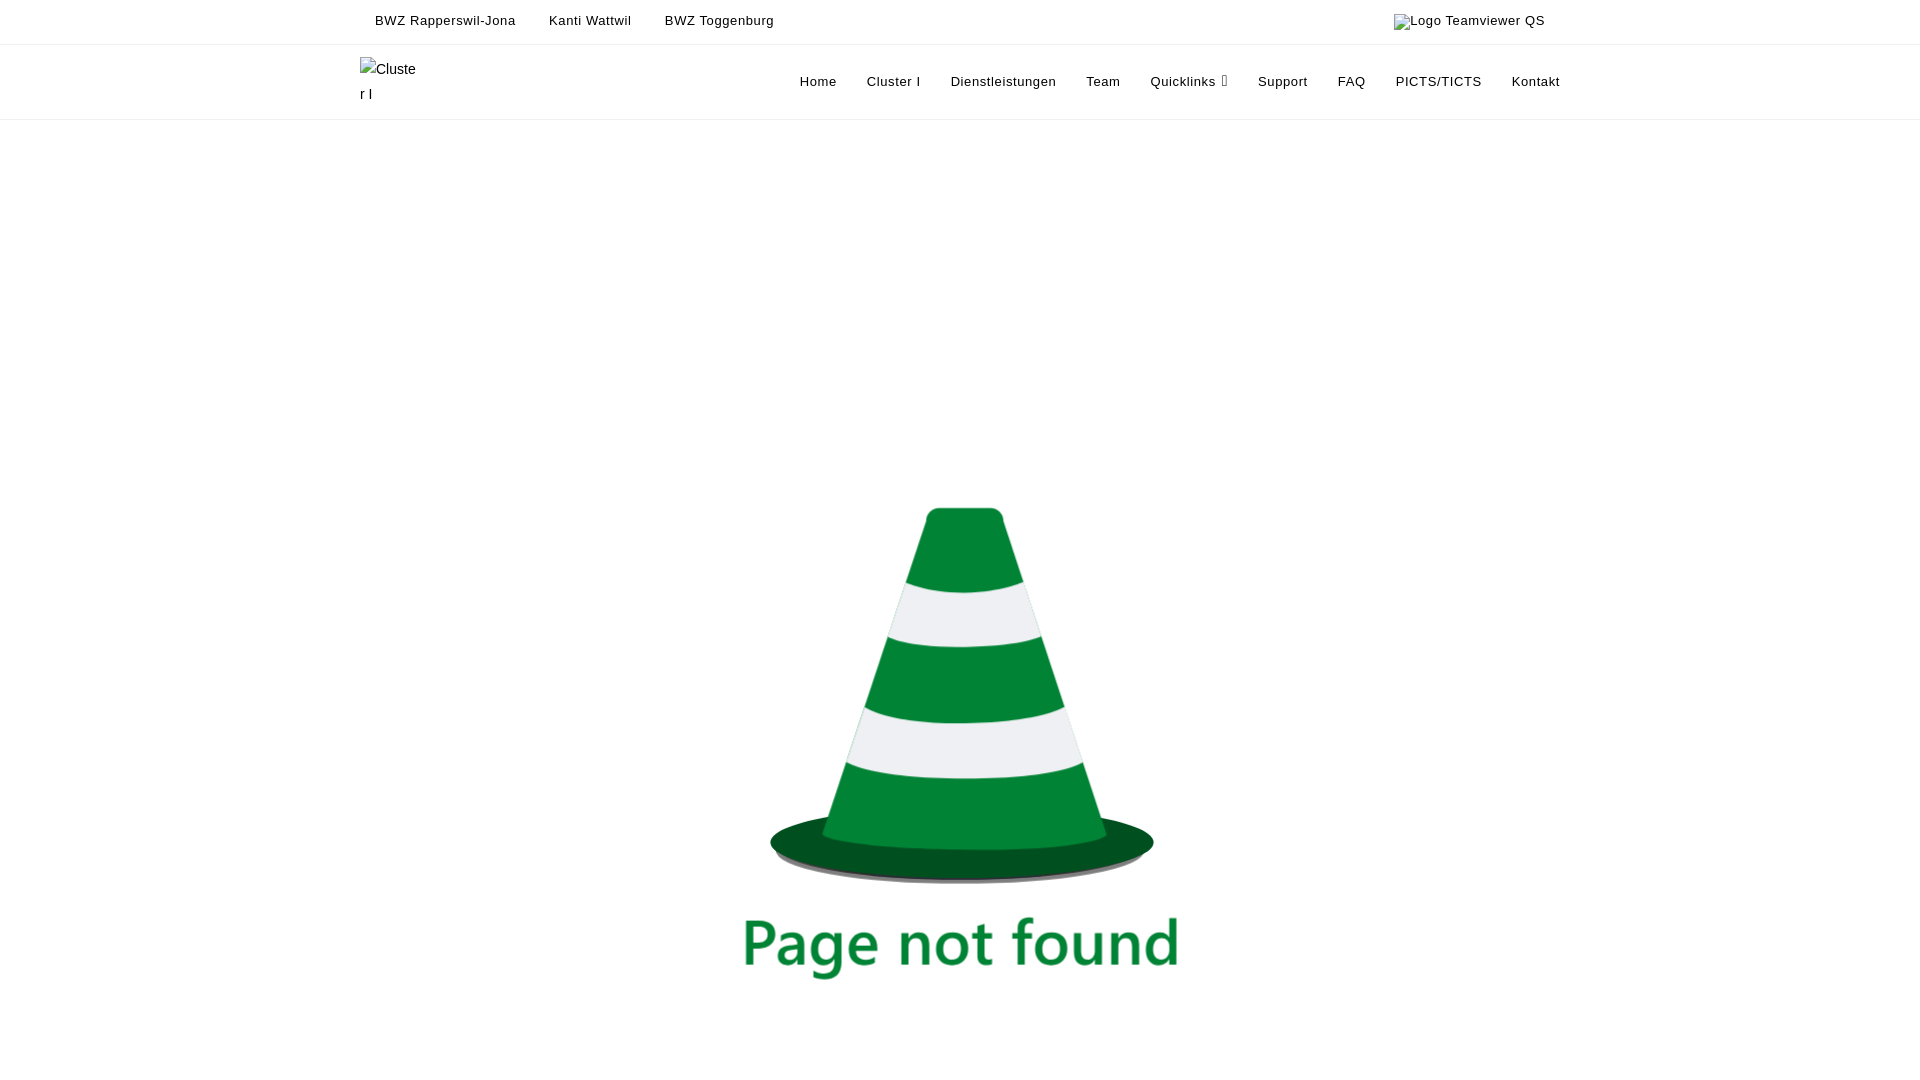 The height and width of the screenshot is (1080, 1920). What do you see at coordinates (1004, 82) in the screenshot?
I see `Dienstleistungen` at bounding box center [1004, 82].